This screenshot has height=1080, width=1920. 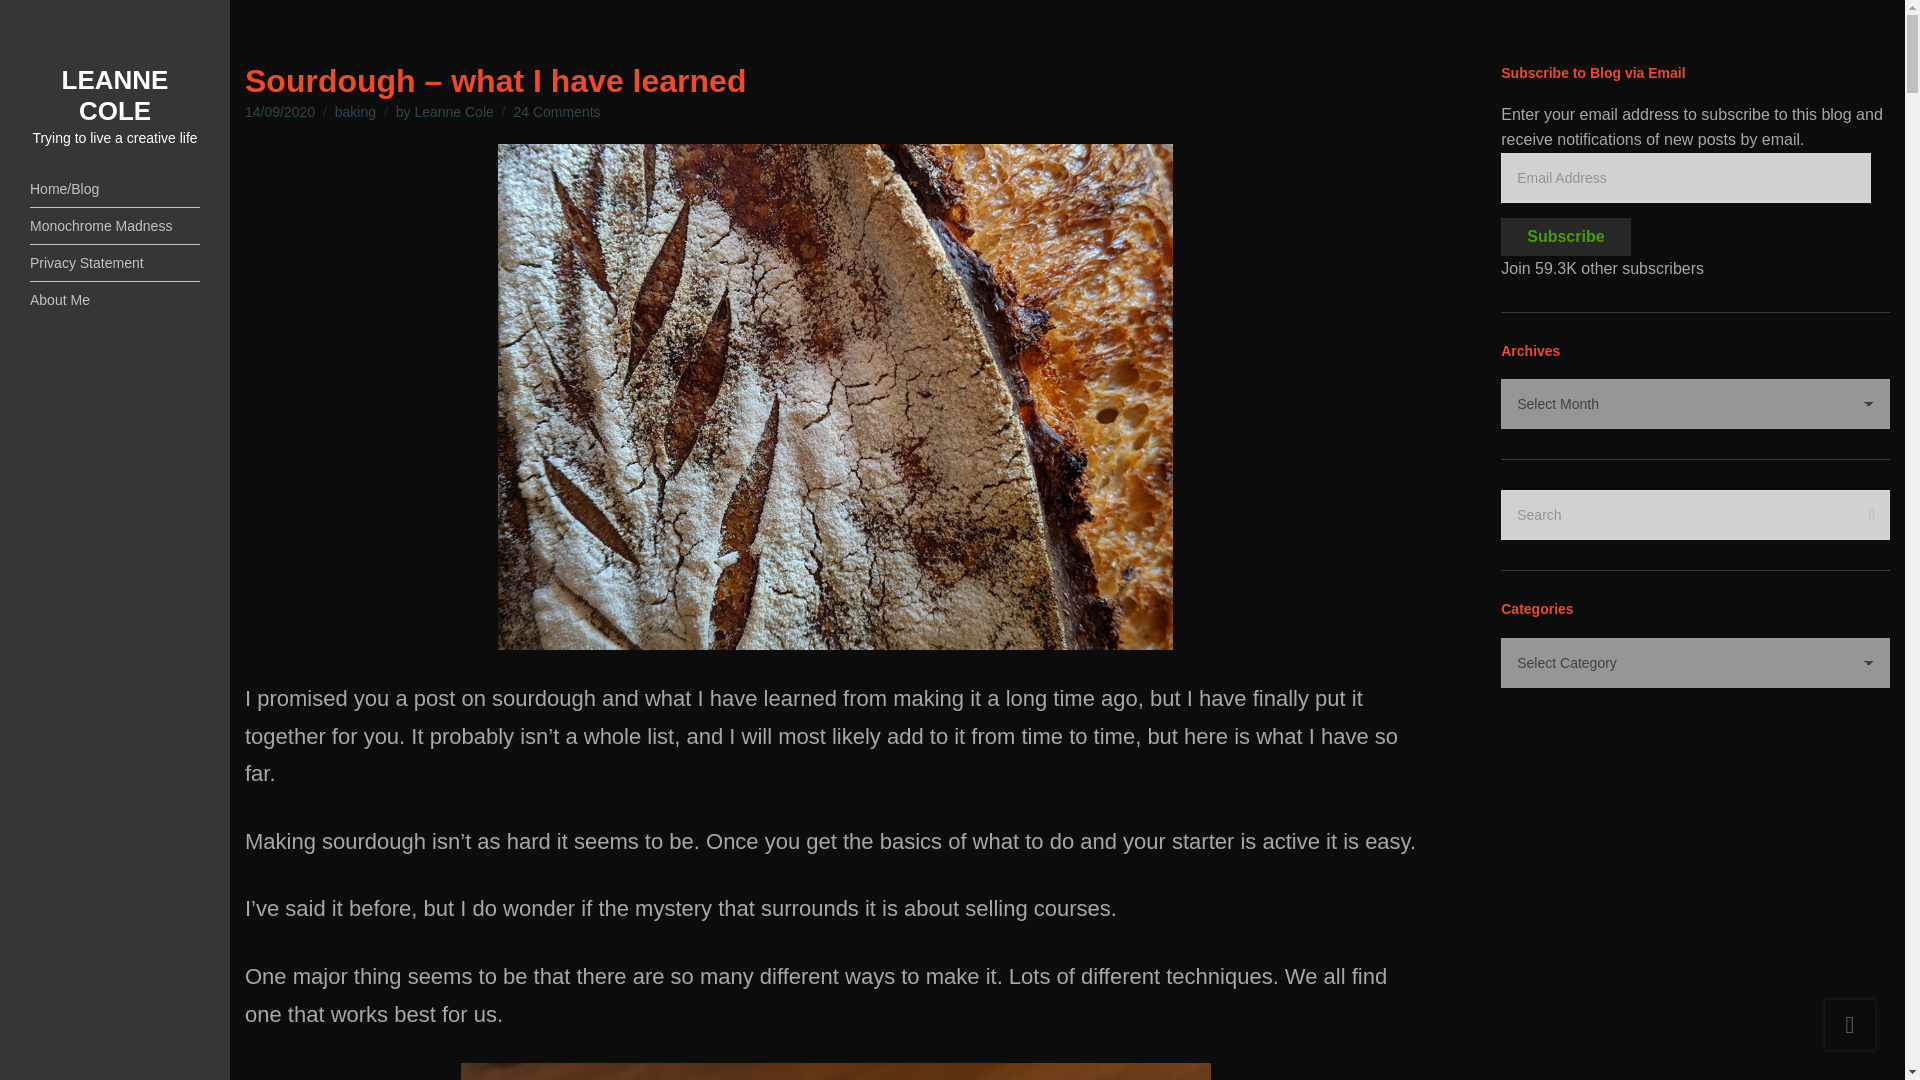 What do you see at coordinates (114, 299) in the screenshot?
I see `About` at bounding box center [114, 299].